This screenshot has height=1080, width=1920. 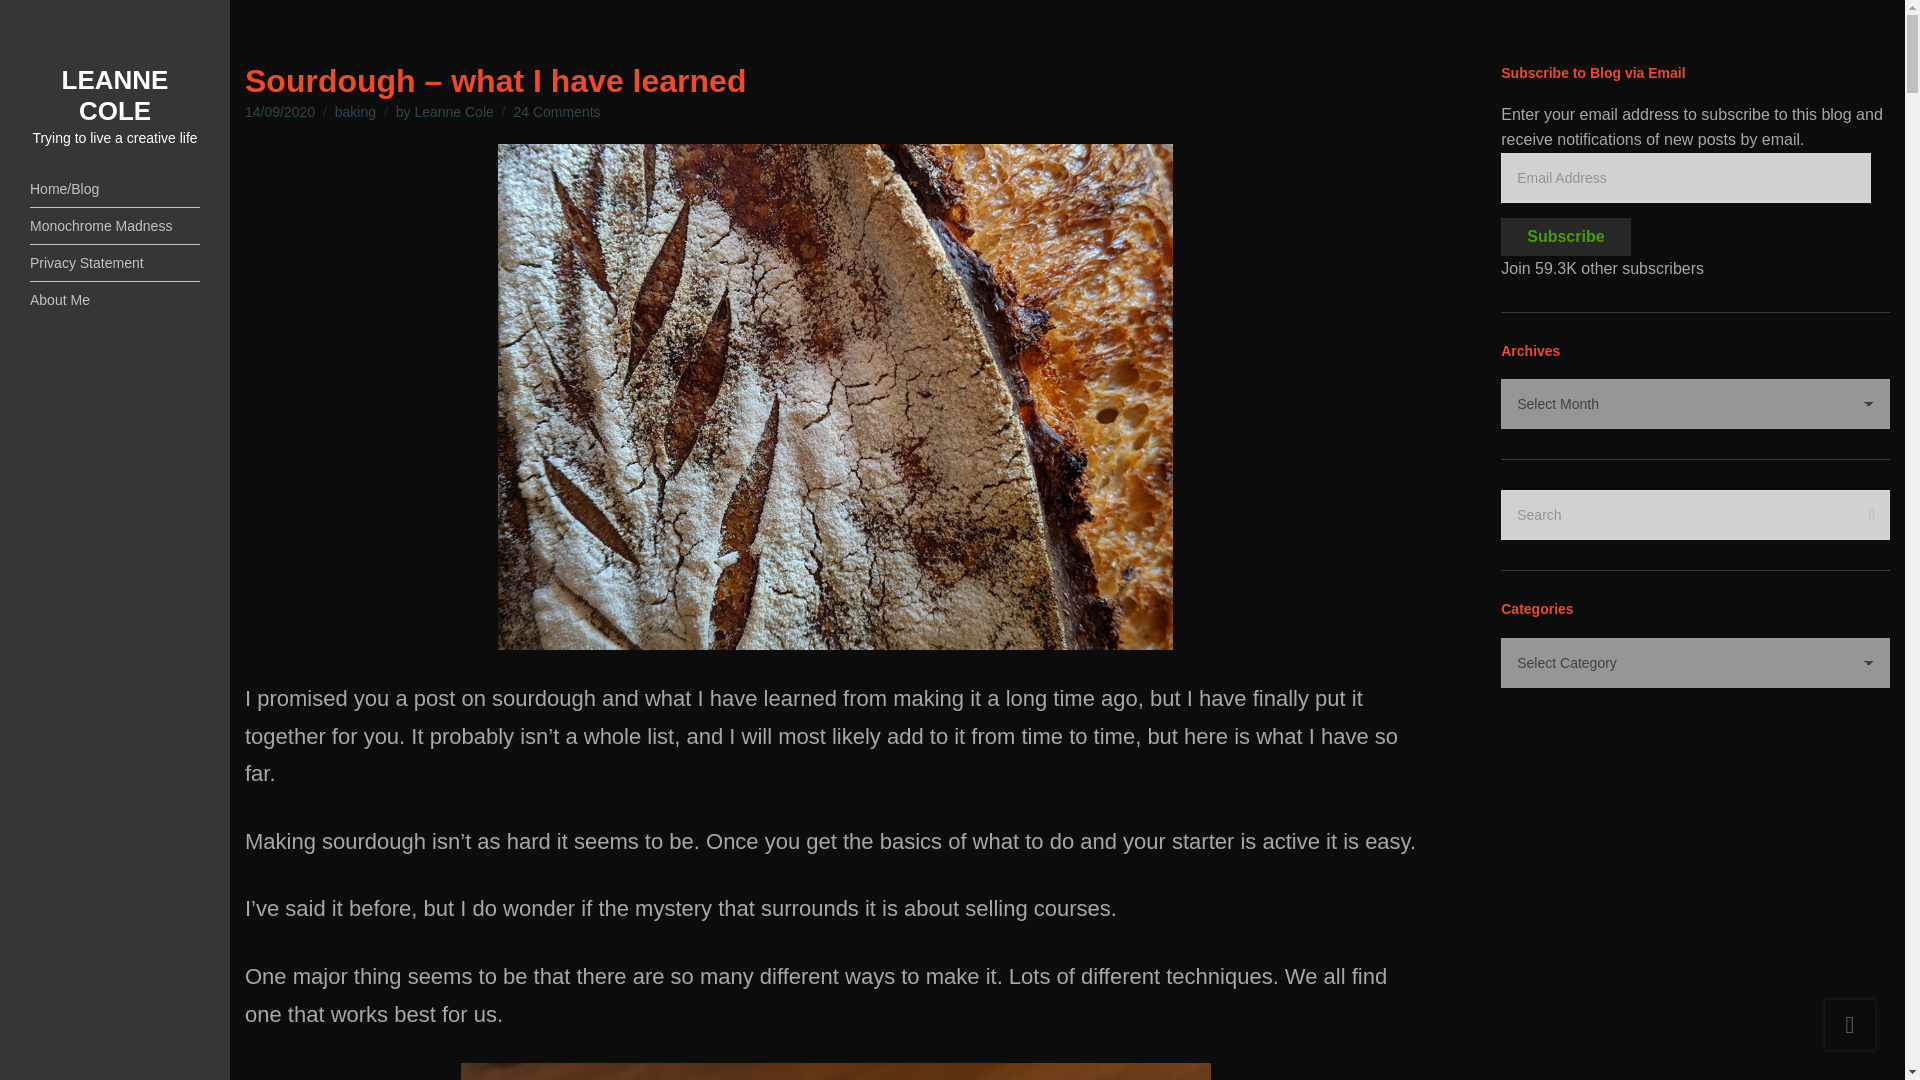 What do you see at coordinates (114, 299) in the screenshot?
I see `About` at bounding box center [114, 299].